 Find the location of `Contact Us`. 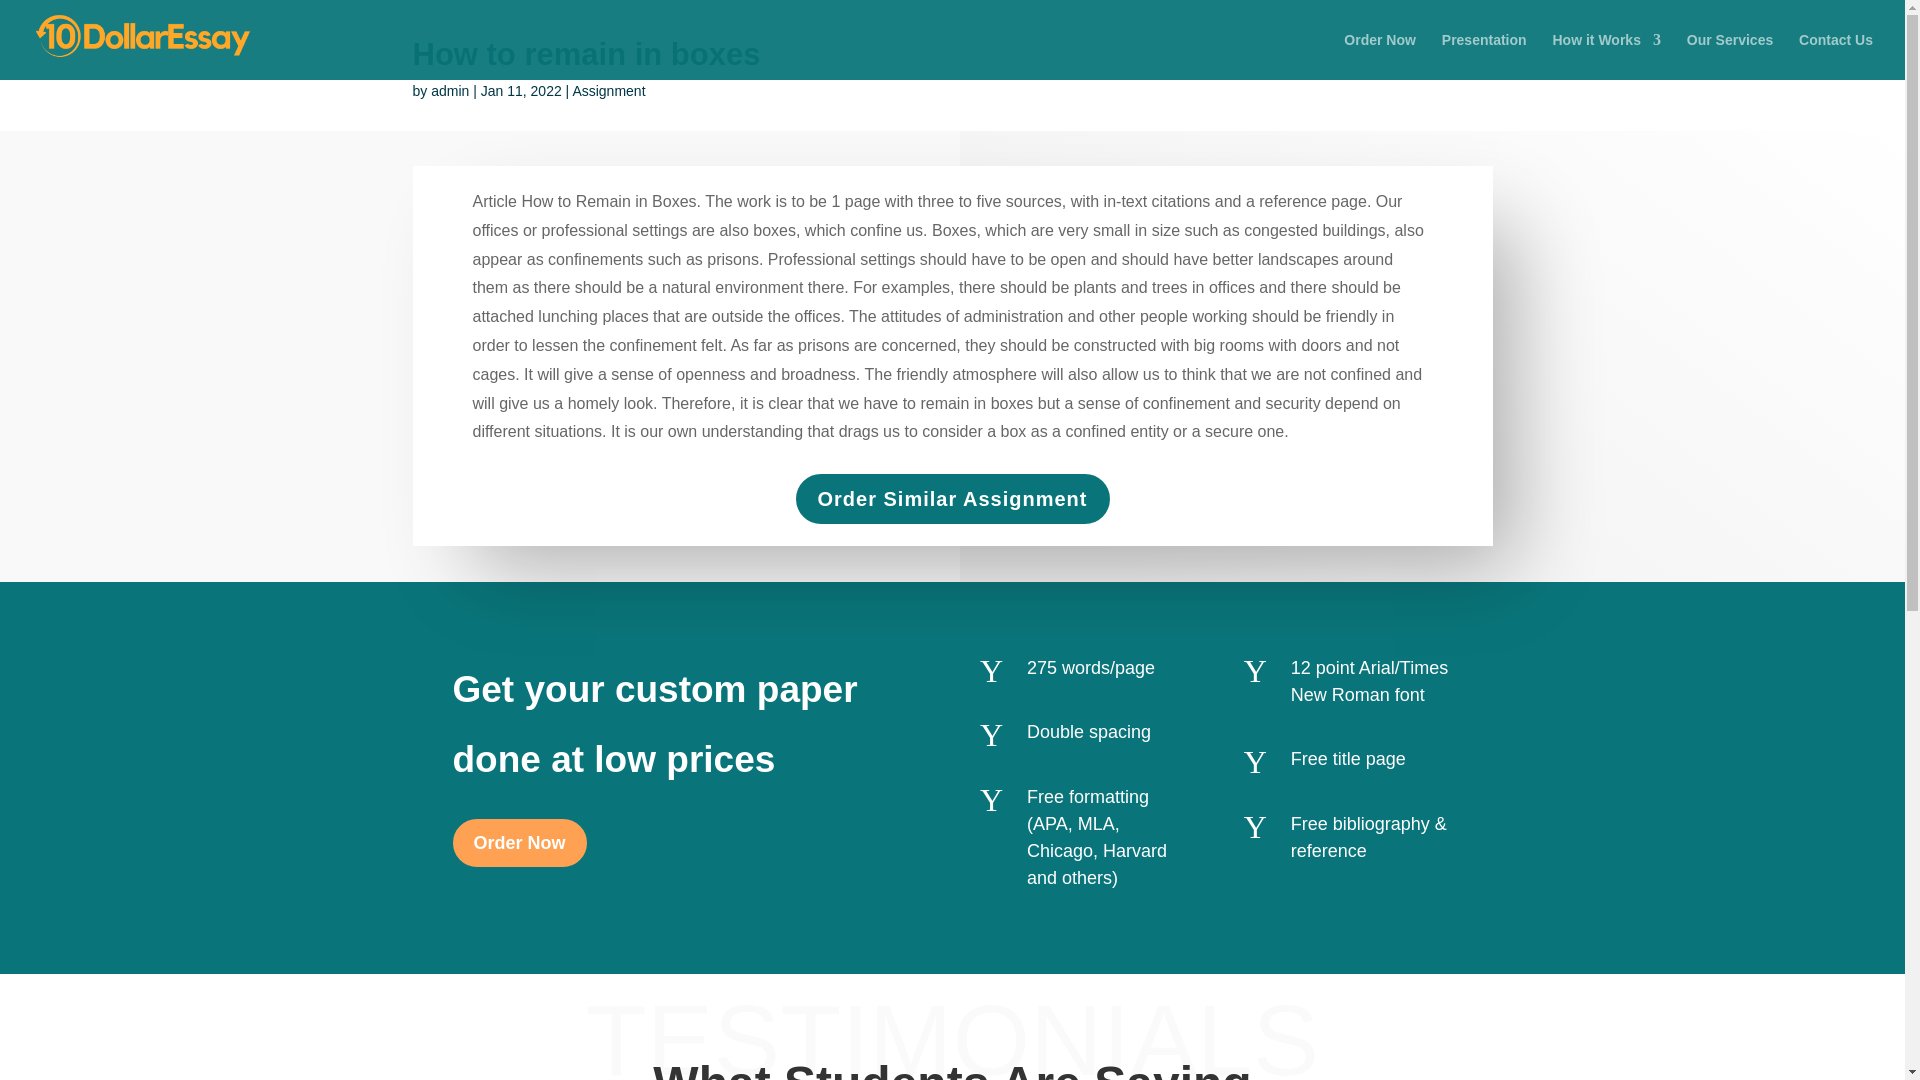

Contact Us is located at coordinates (1836, 56).